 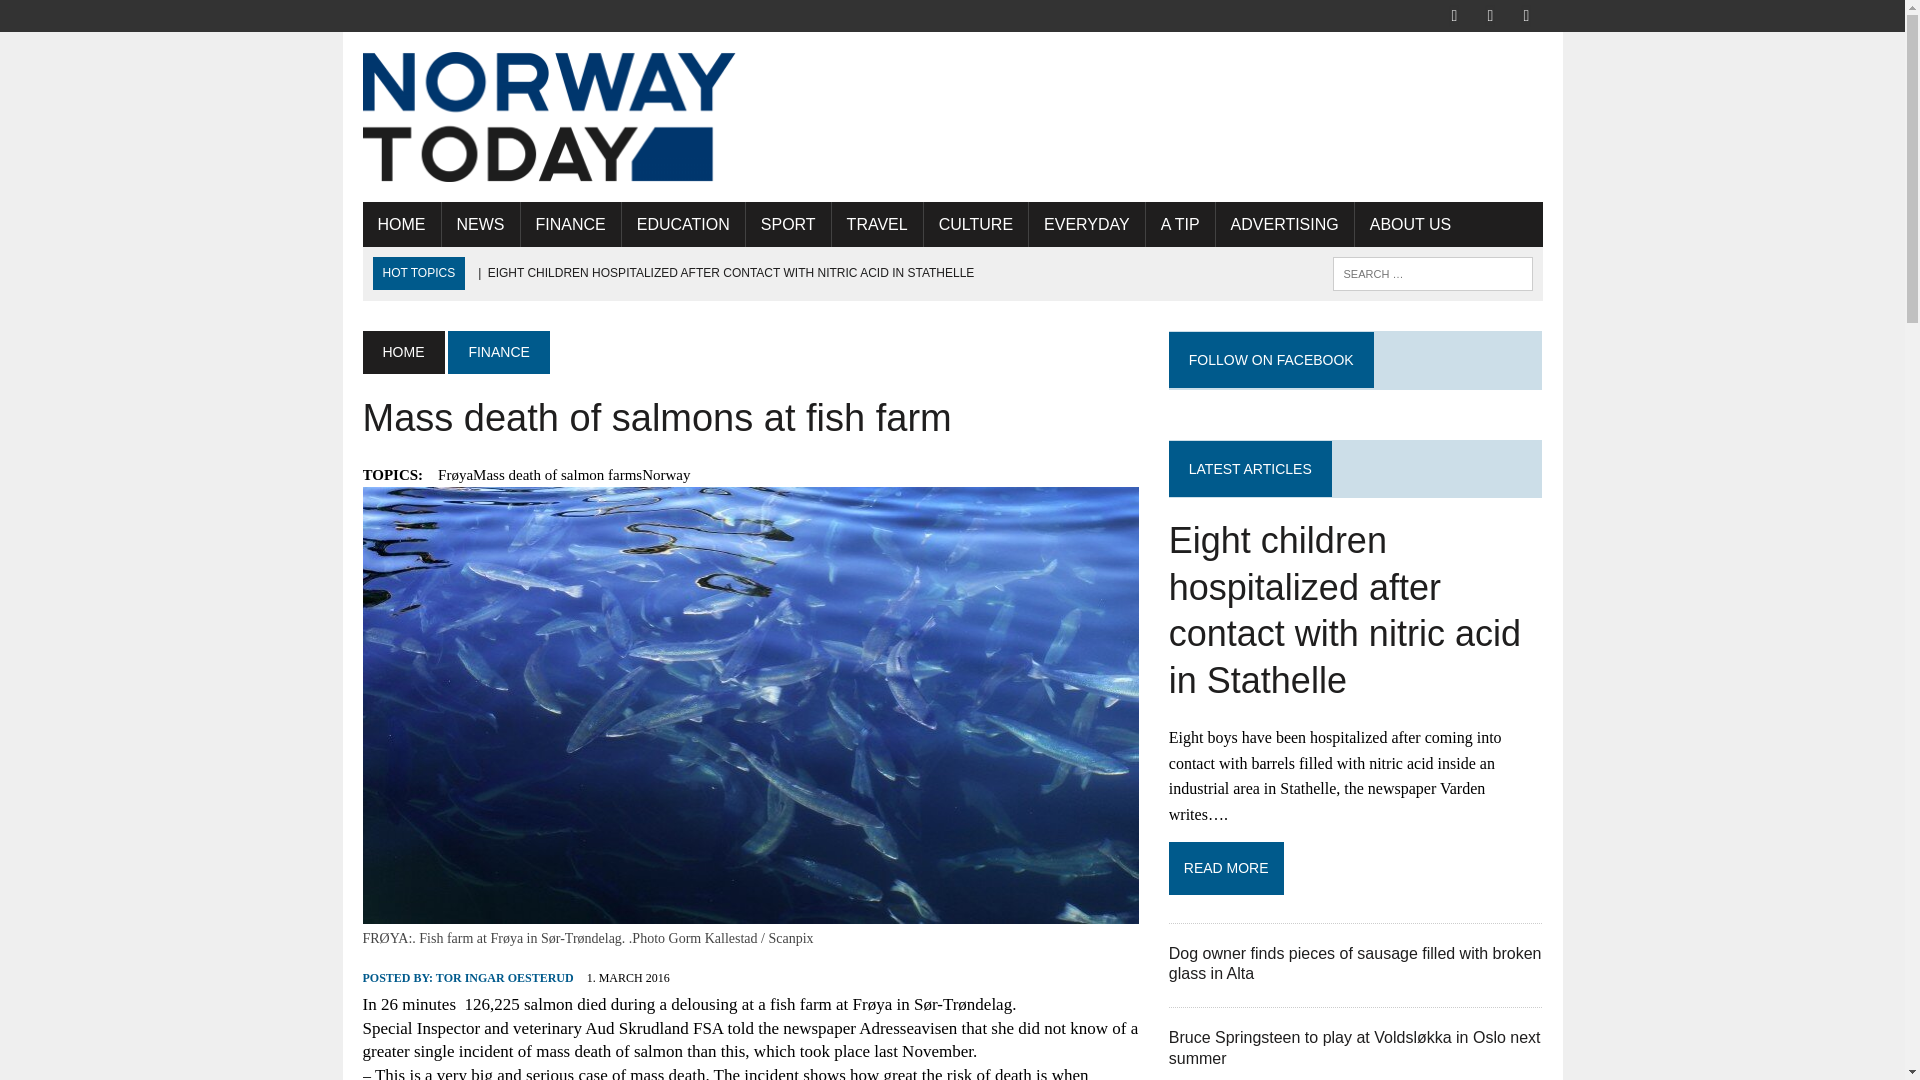 I want to click on TRAVEL, so click(x=877, y=224).